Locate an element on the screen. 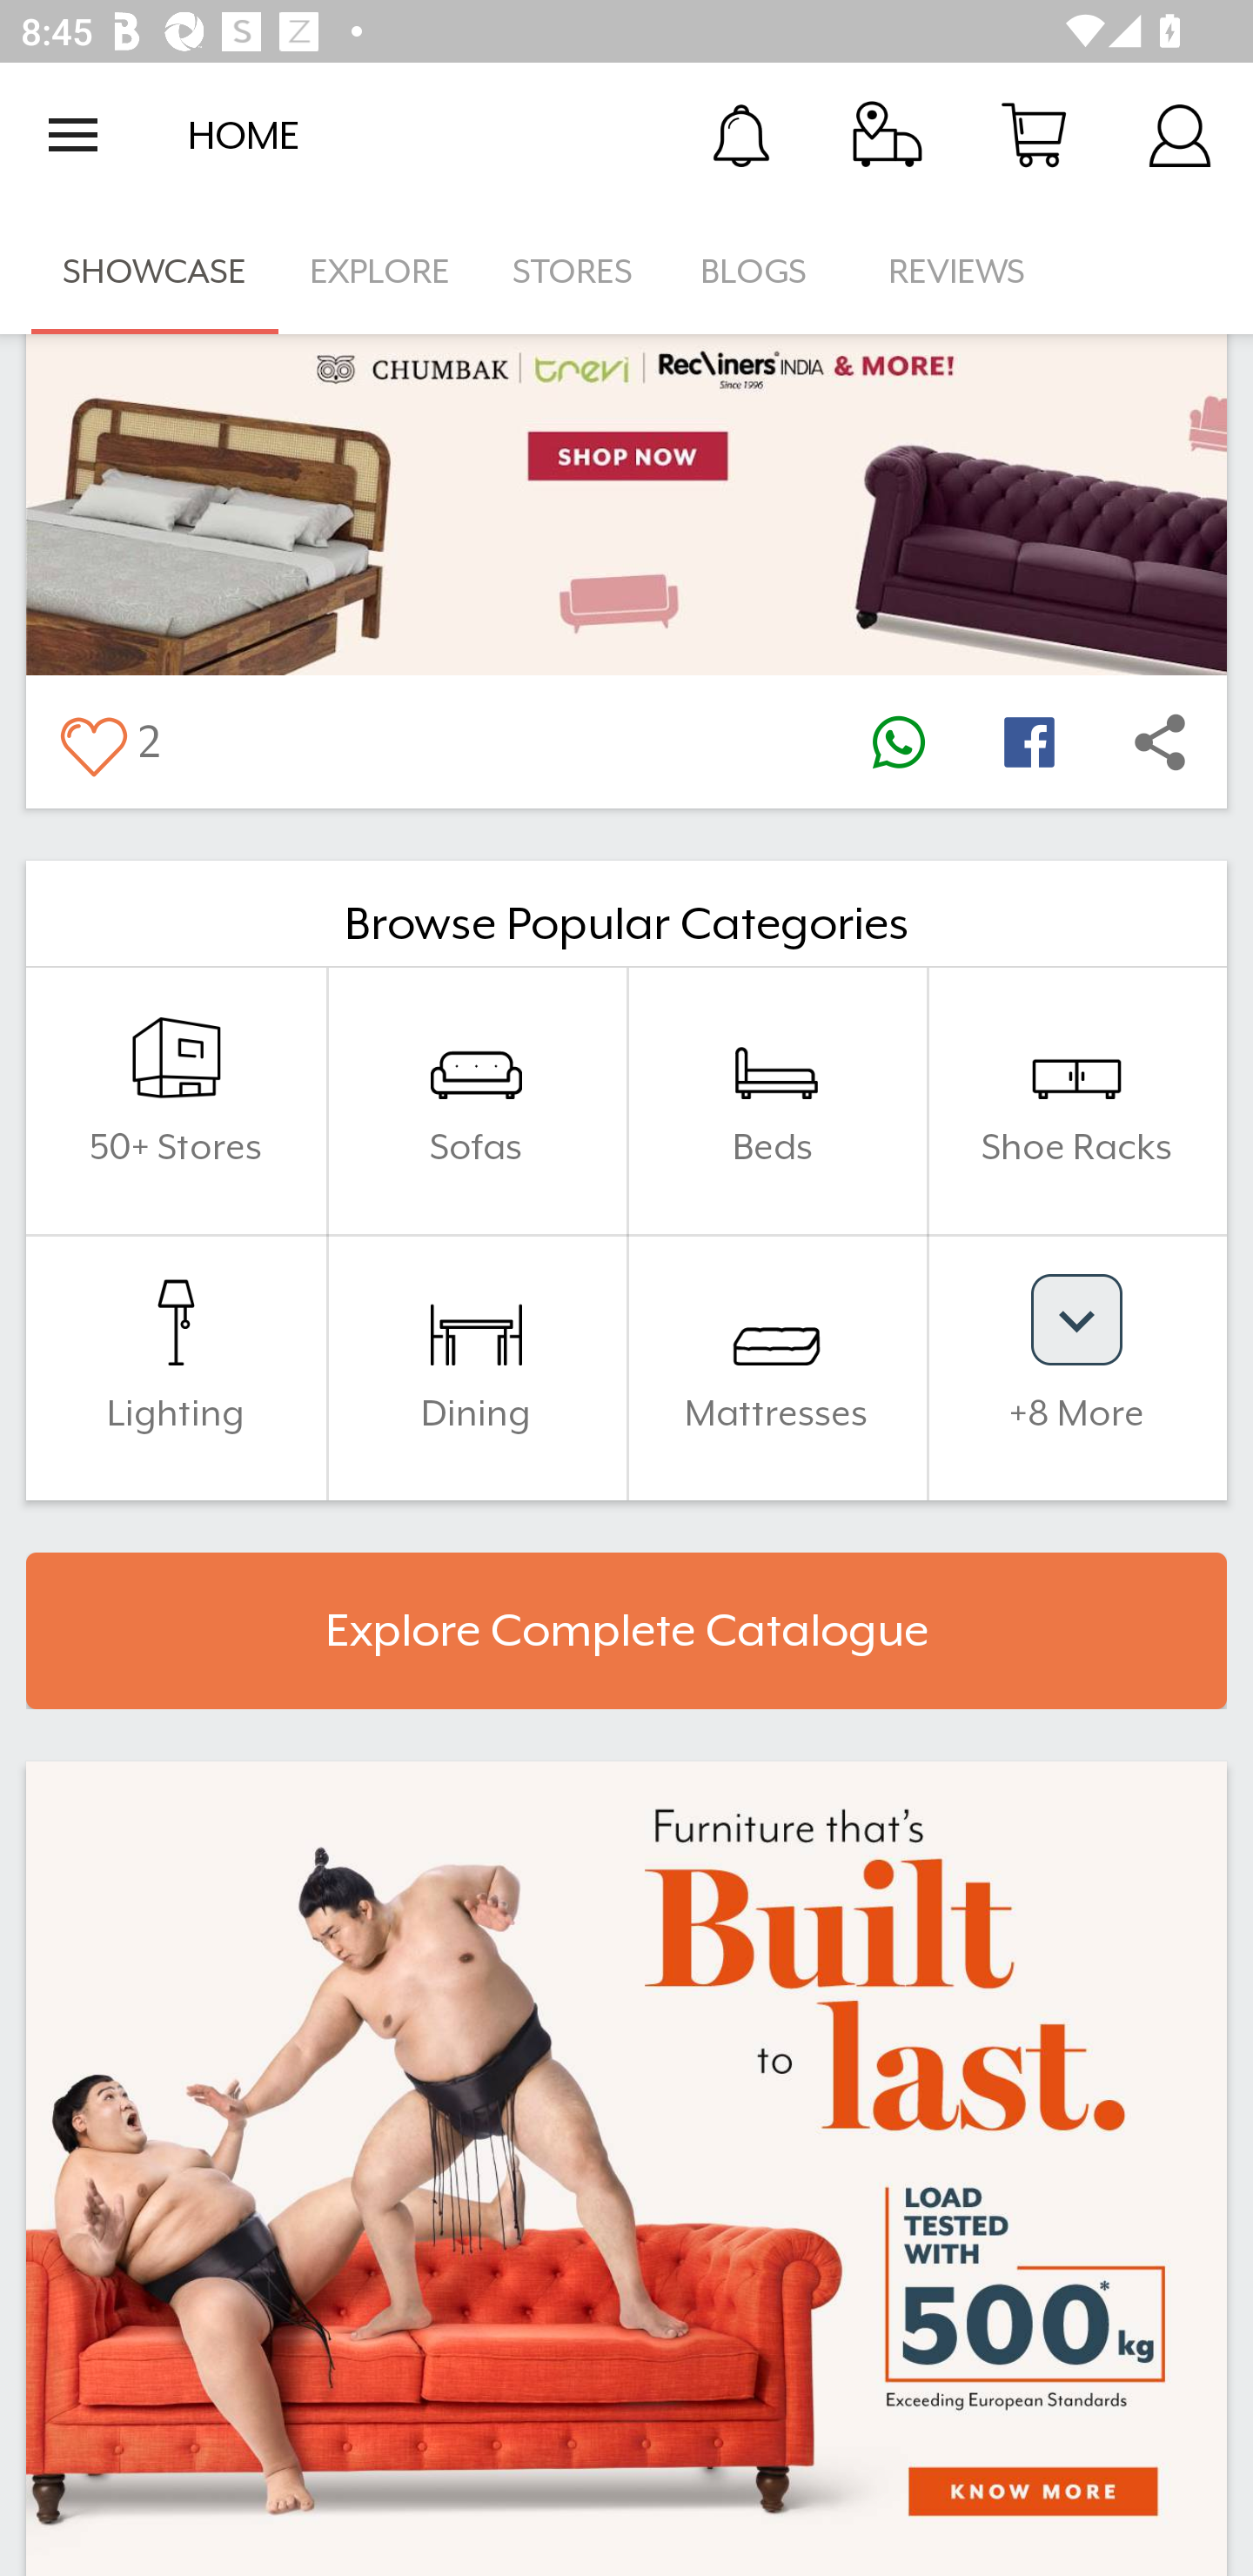 The width and height of the screenshot is (1253, 2576). Mattresses is located at coordinates (776, 1366).